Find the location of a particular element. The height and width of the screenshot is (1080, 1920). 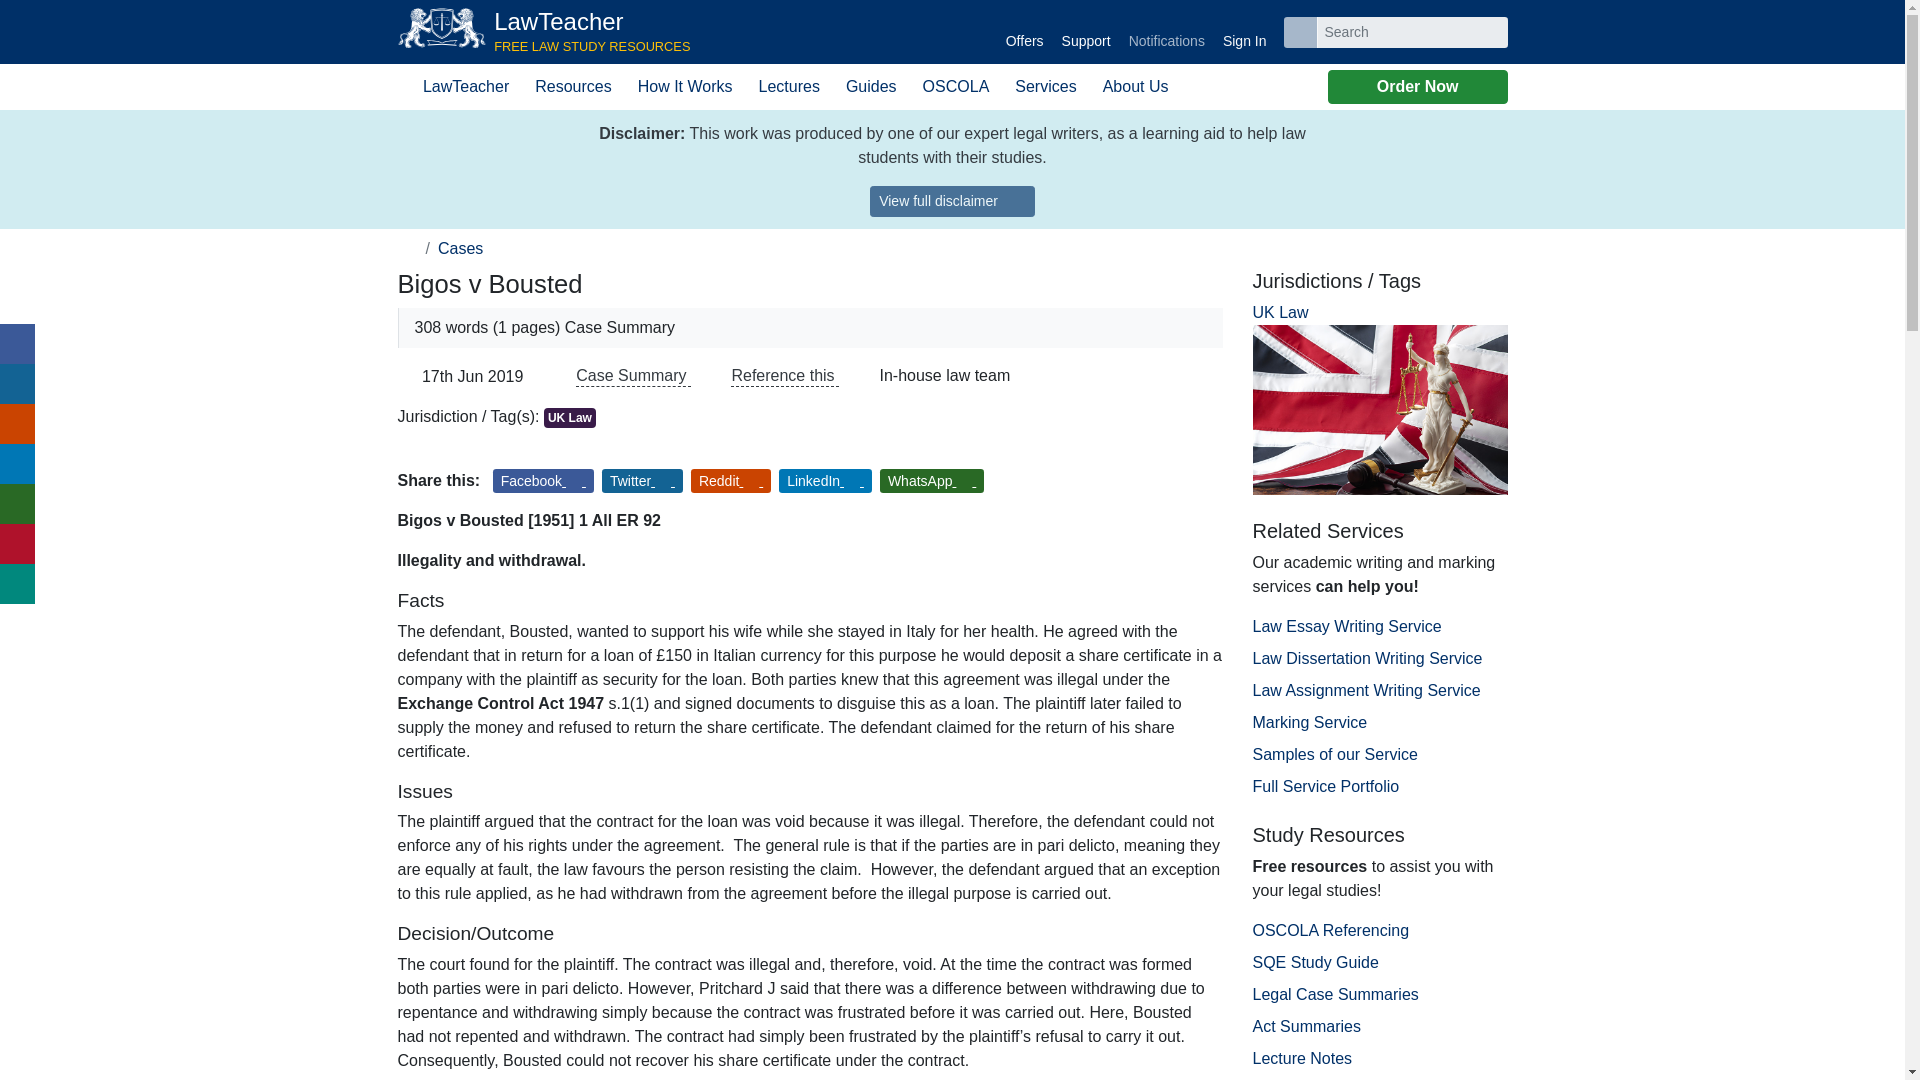

Offers is located at coordinates (952, 201).